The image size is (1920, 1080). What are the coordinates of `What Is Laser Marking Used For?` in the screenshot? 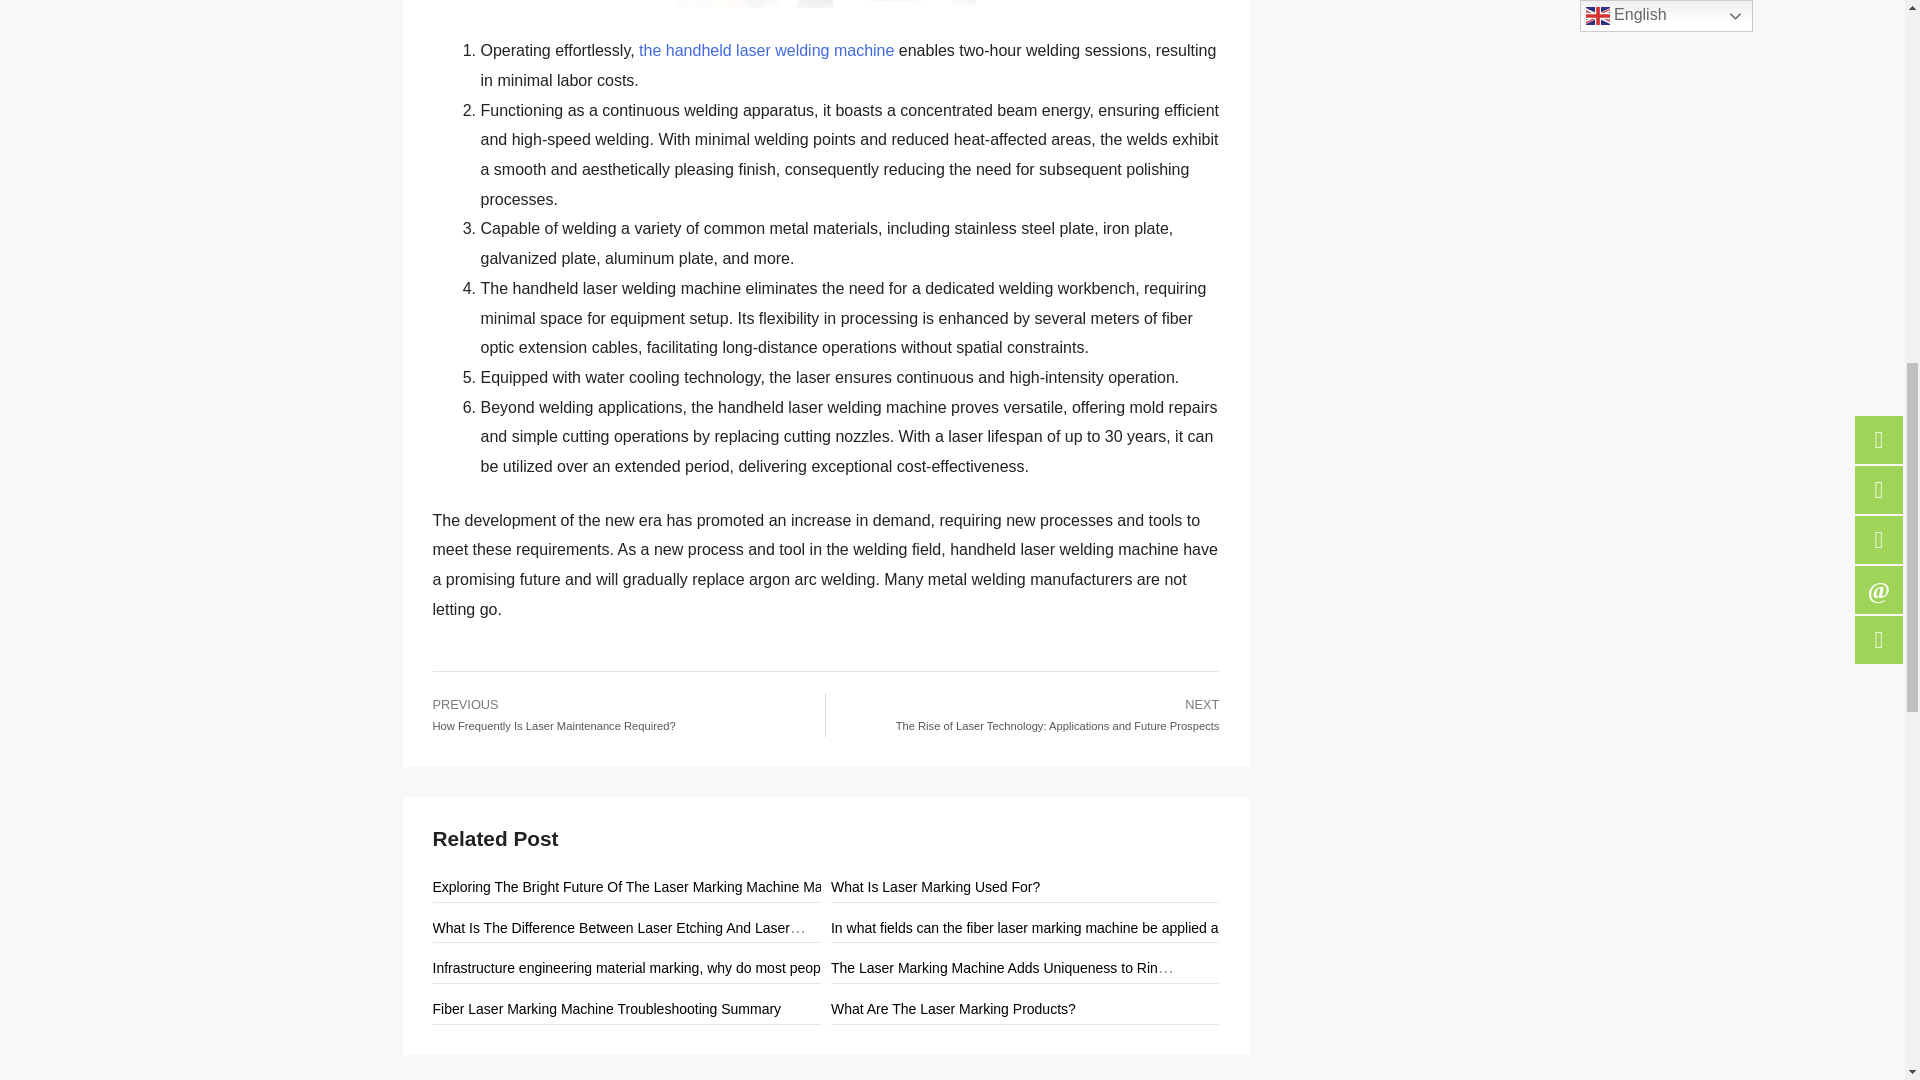 It's located at (936, 887).